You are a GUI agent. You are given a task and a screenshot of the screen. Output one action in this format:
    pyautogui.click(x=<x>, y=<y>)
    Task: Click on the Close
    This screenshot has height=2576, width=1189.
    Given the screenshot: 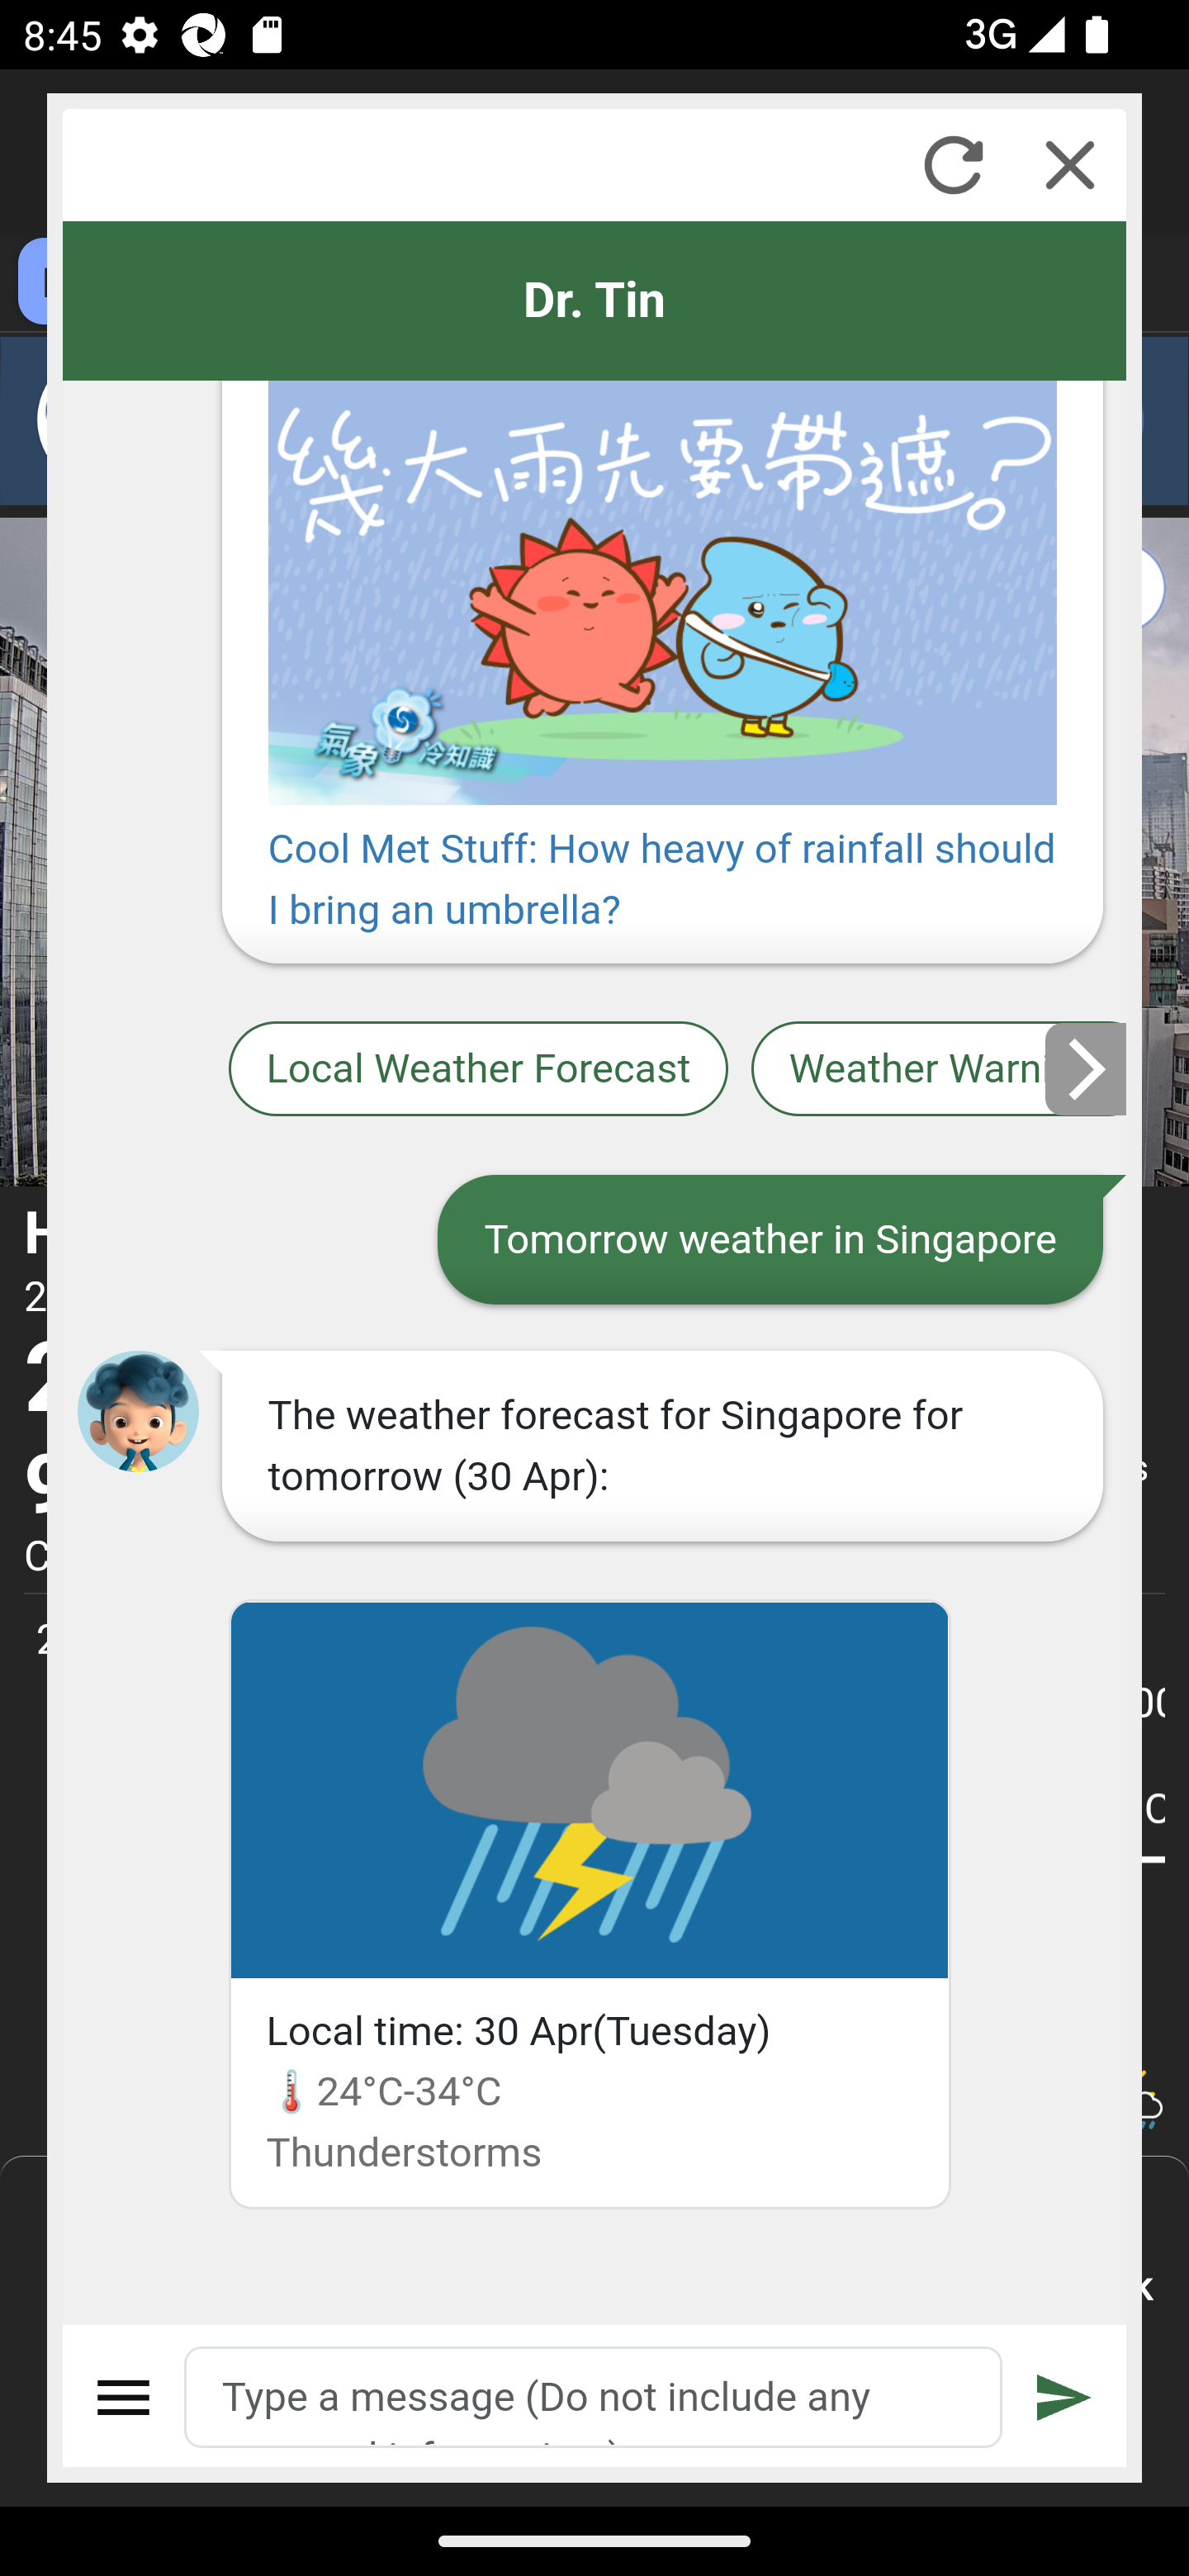 What is the action you would take?
    pyautogui.click(x=1070, y=164)
    